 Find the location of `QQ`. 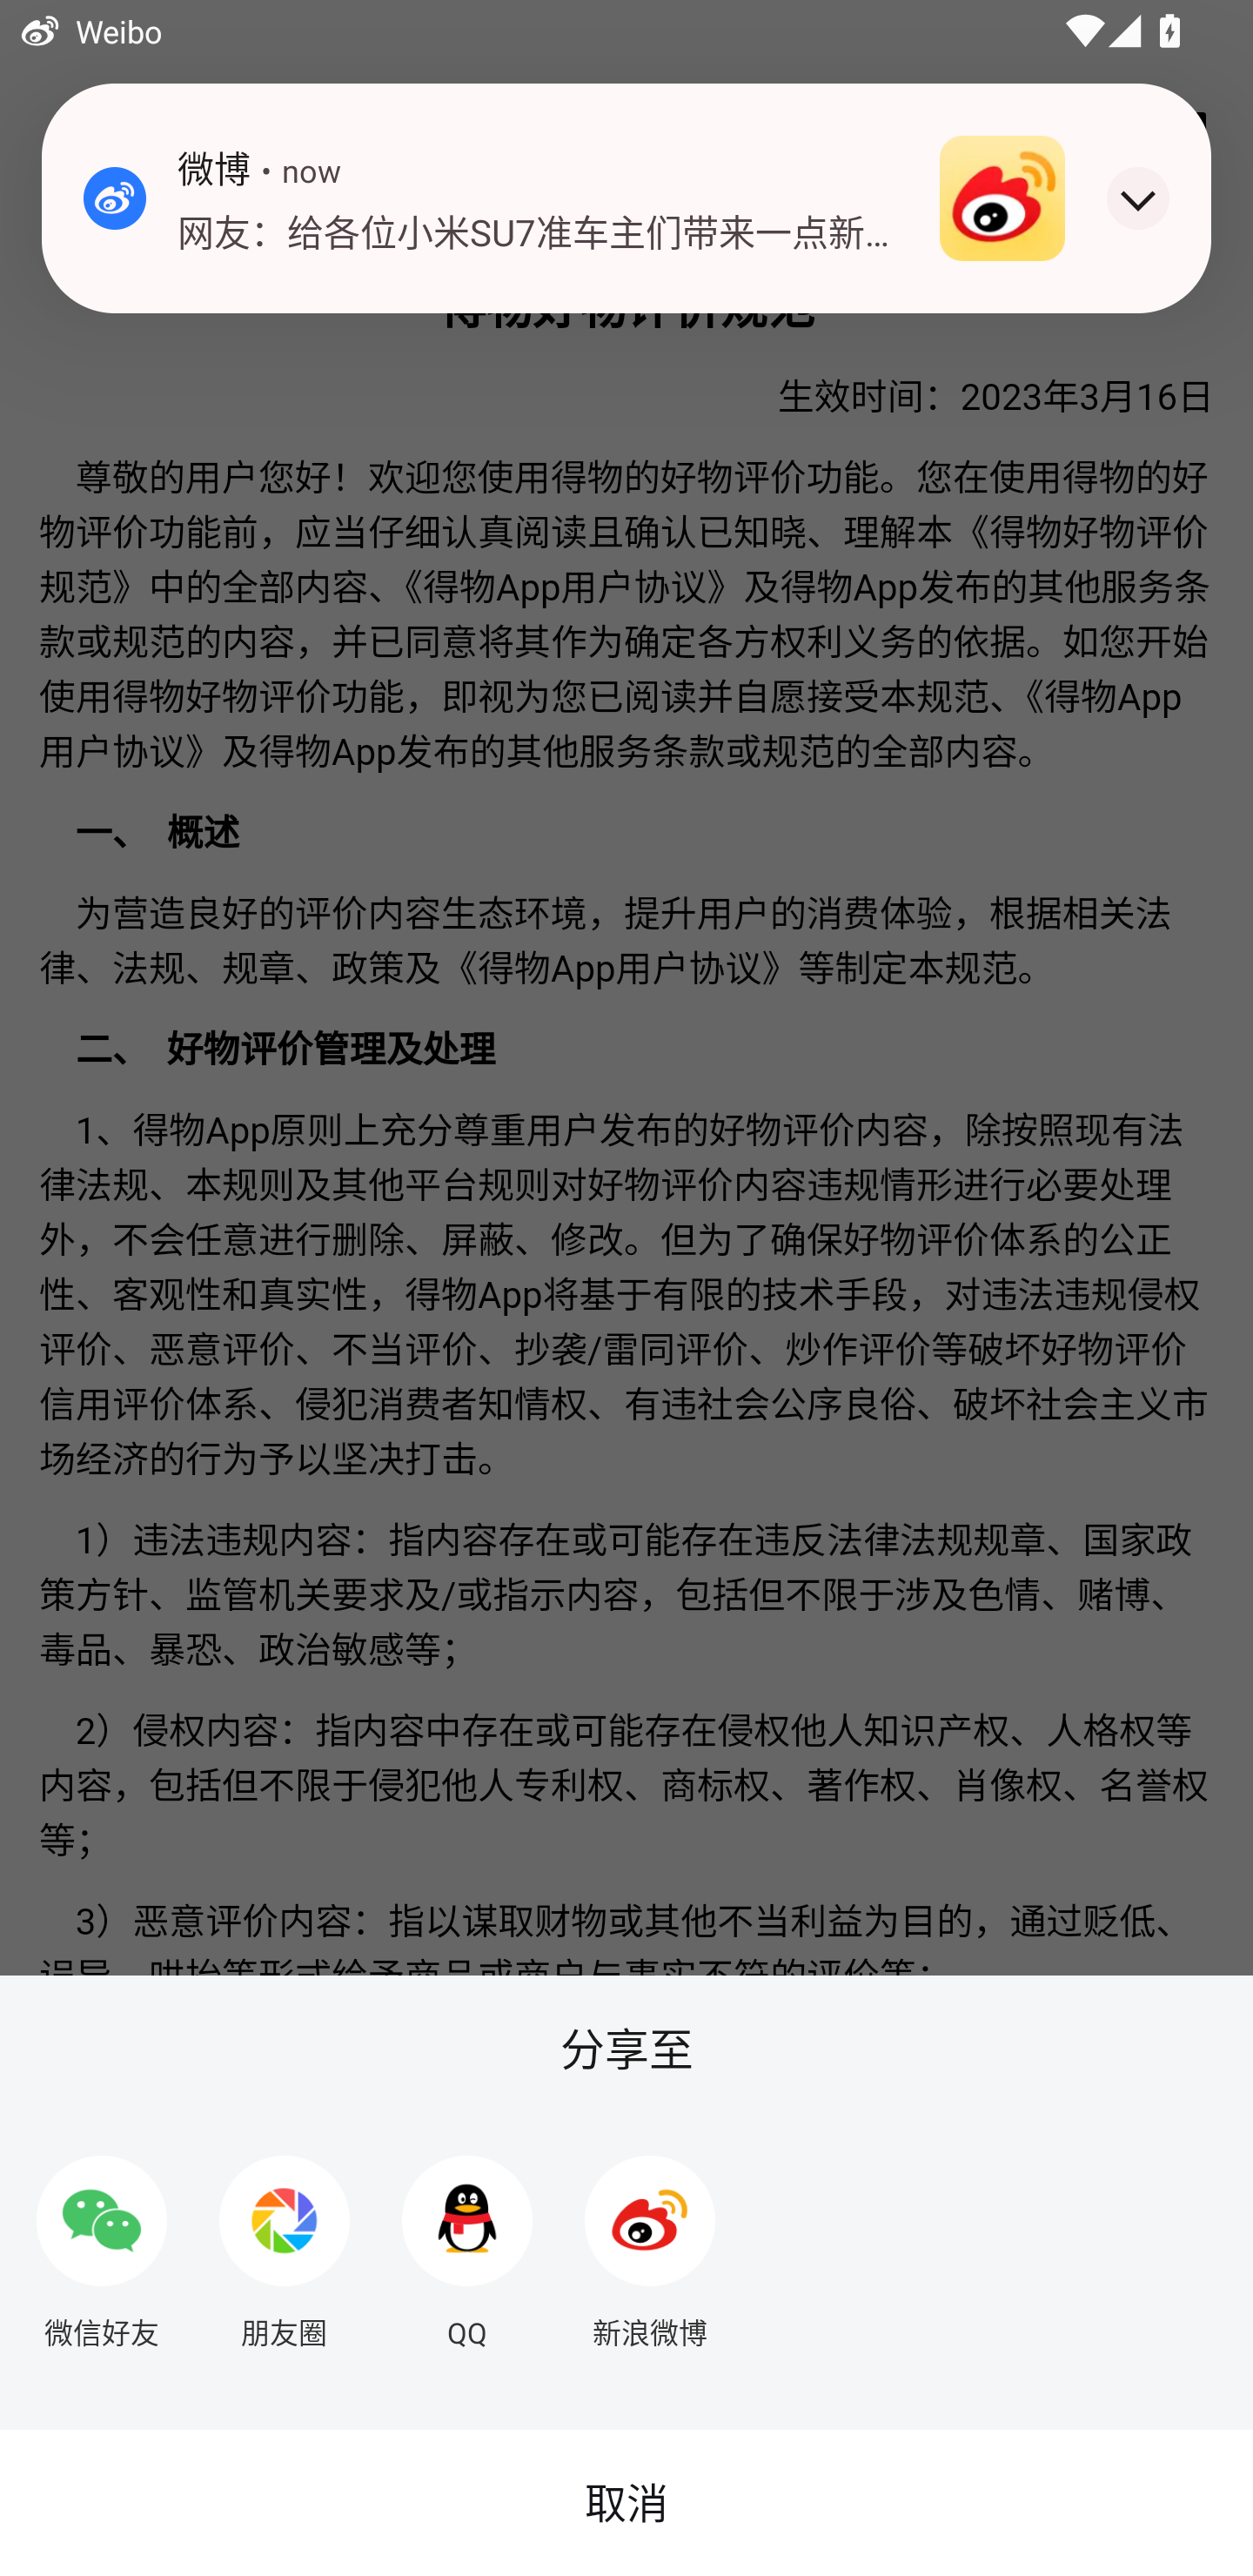

QQ is located at coordinates (467, 2240).